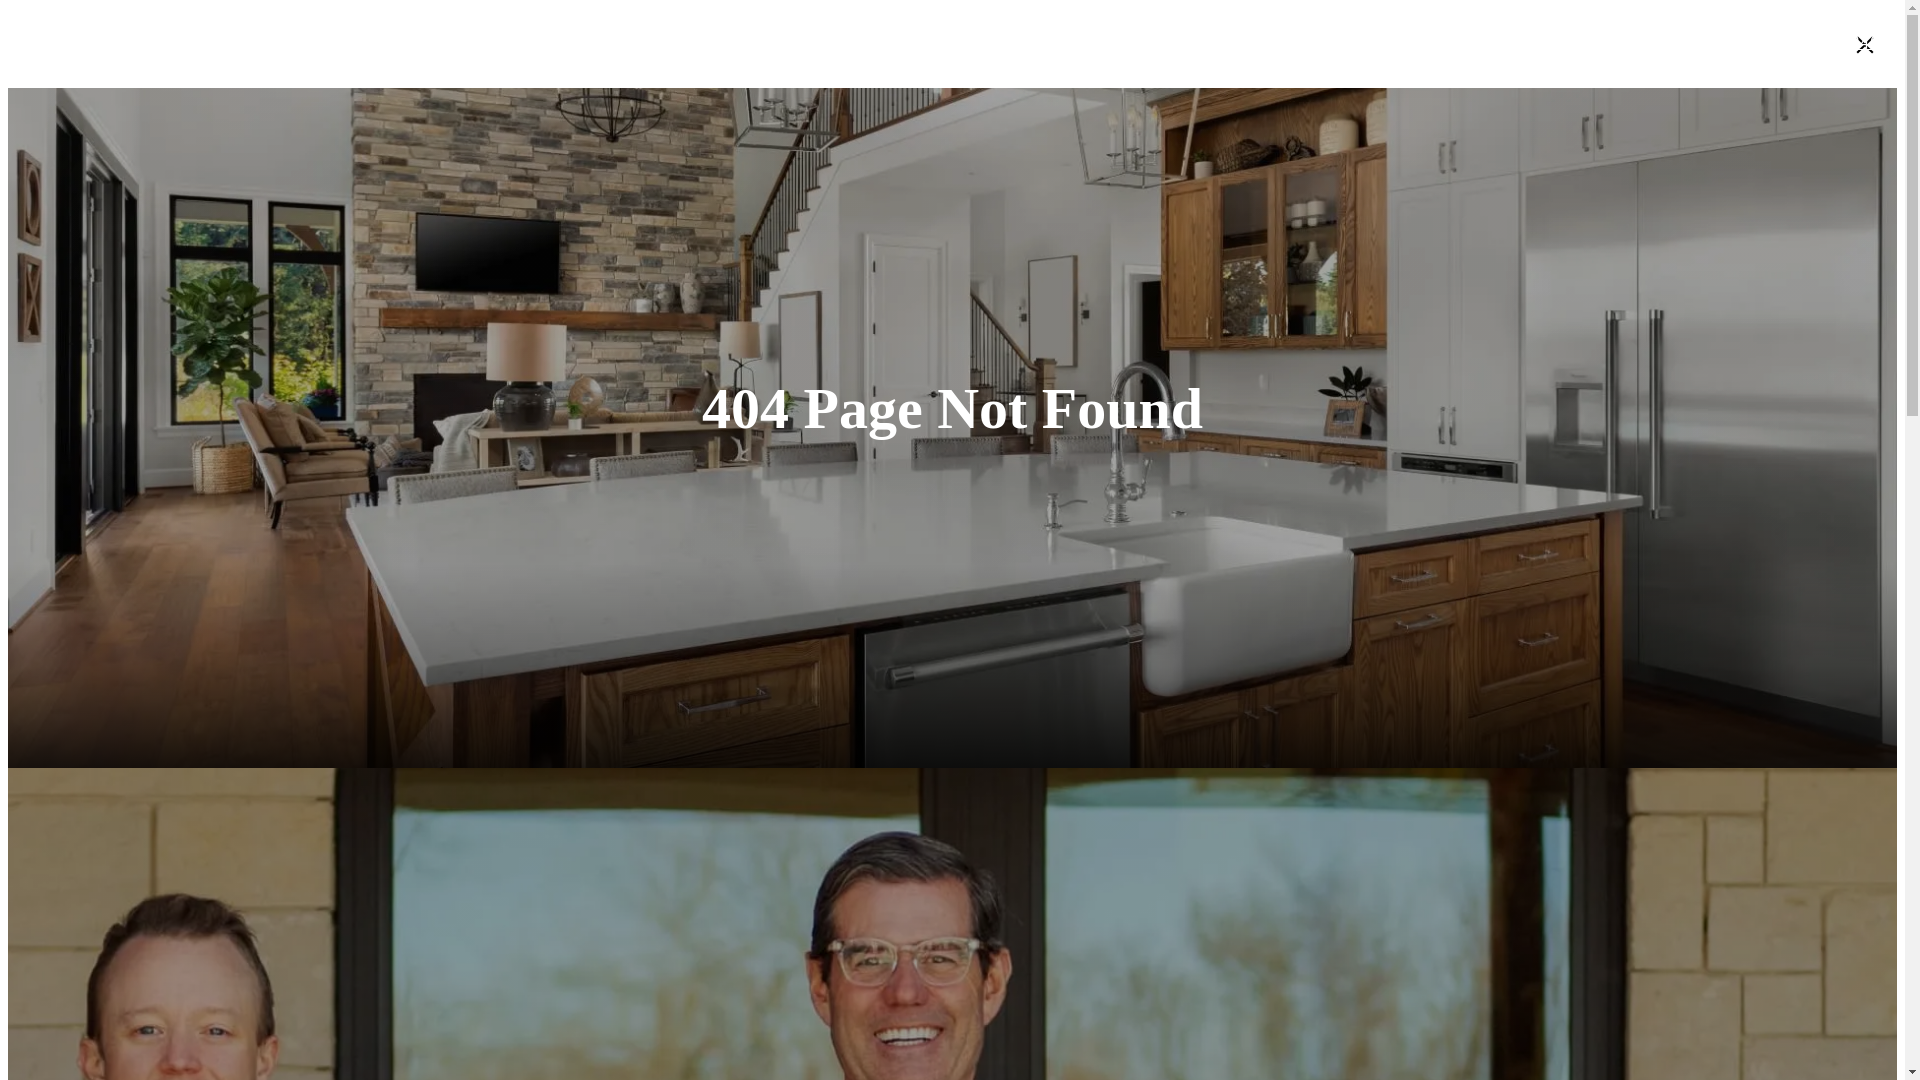 The image size is (1920, 1080). What do you see at coordinates (44, 42) in the screenshot?
I see `Menu` at bounding box center [44, 42].